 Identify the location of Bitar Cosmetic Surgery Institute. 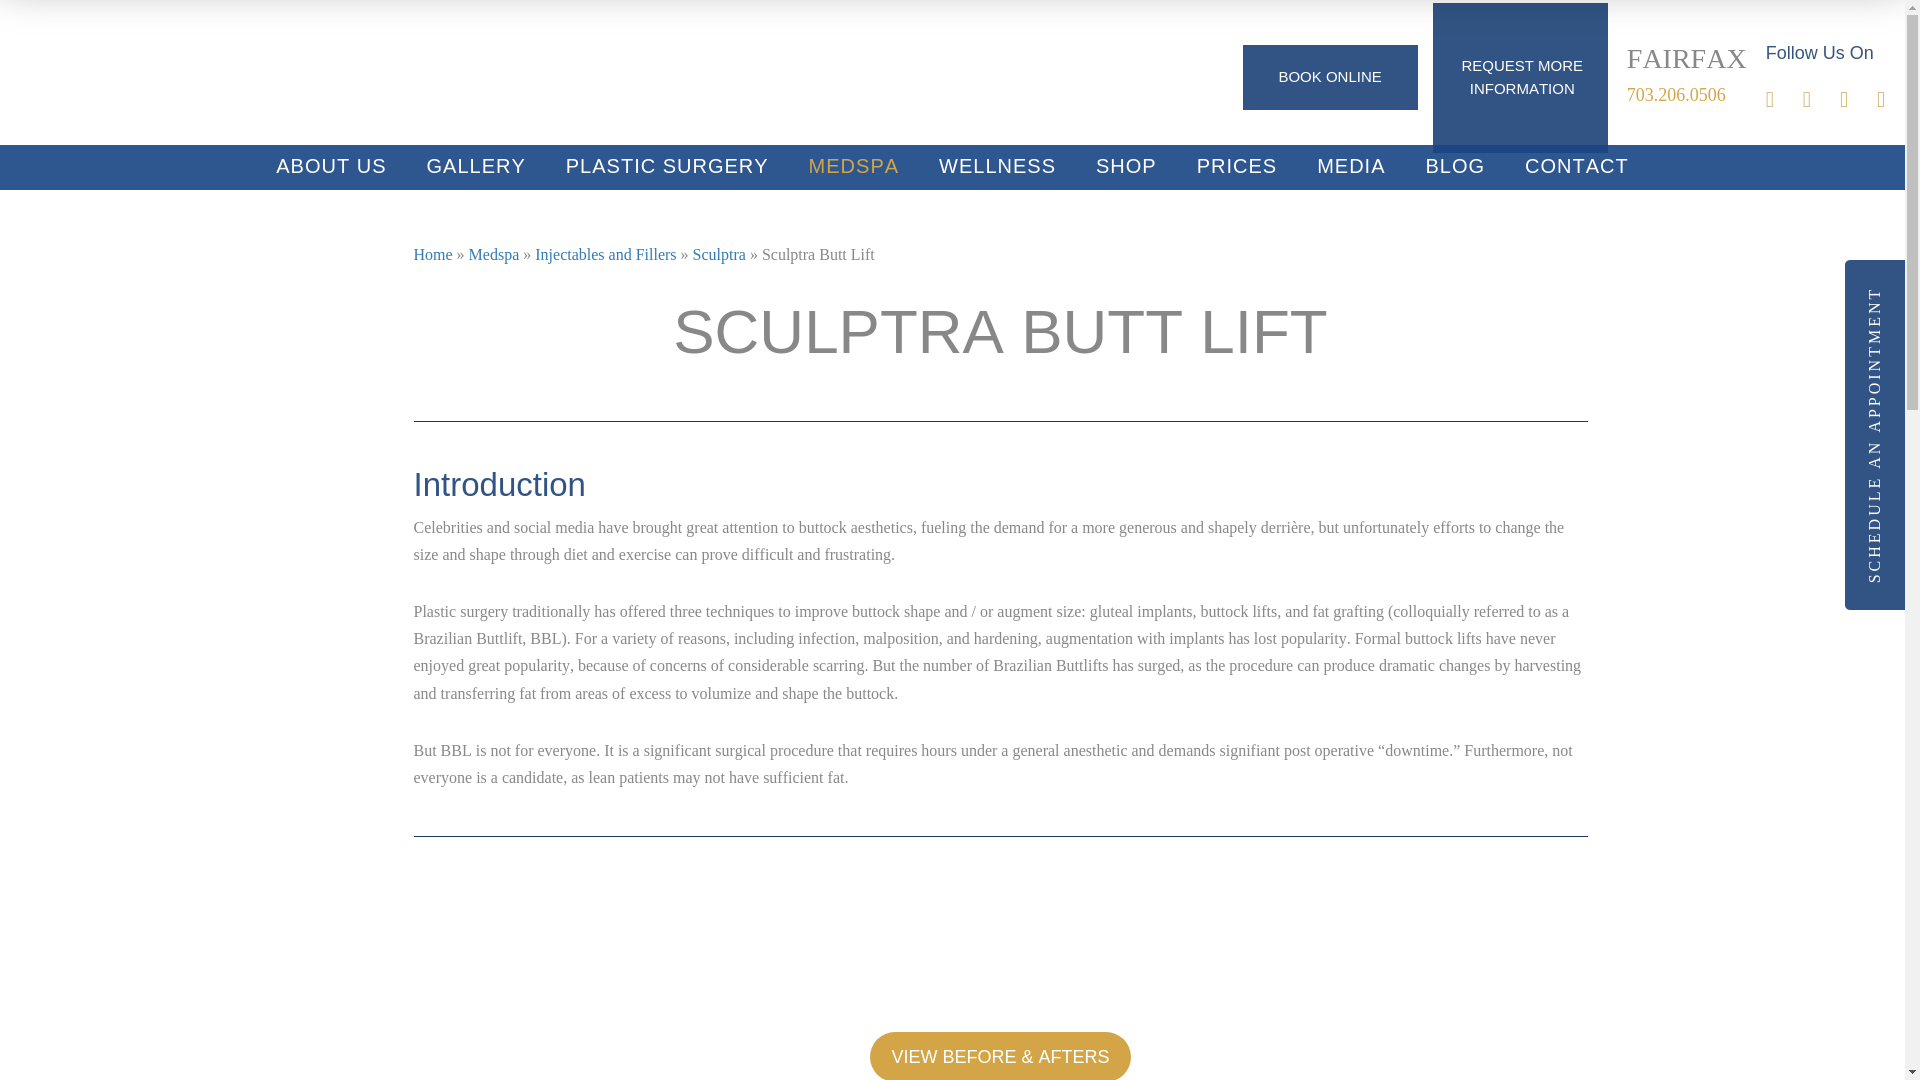
(170, 75).